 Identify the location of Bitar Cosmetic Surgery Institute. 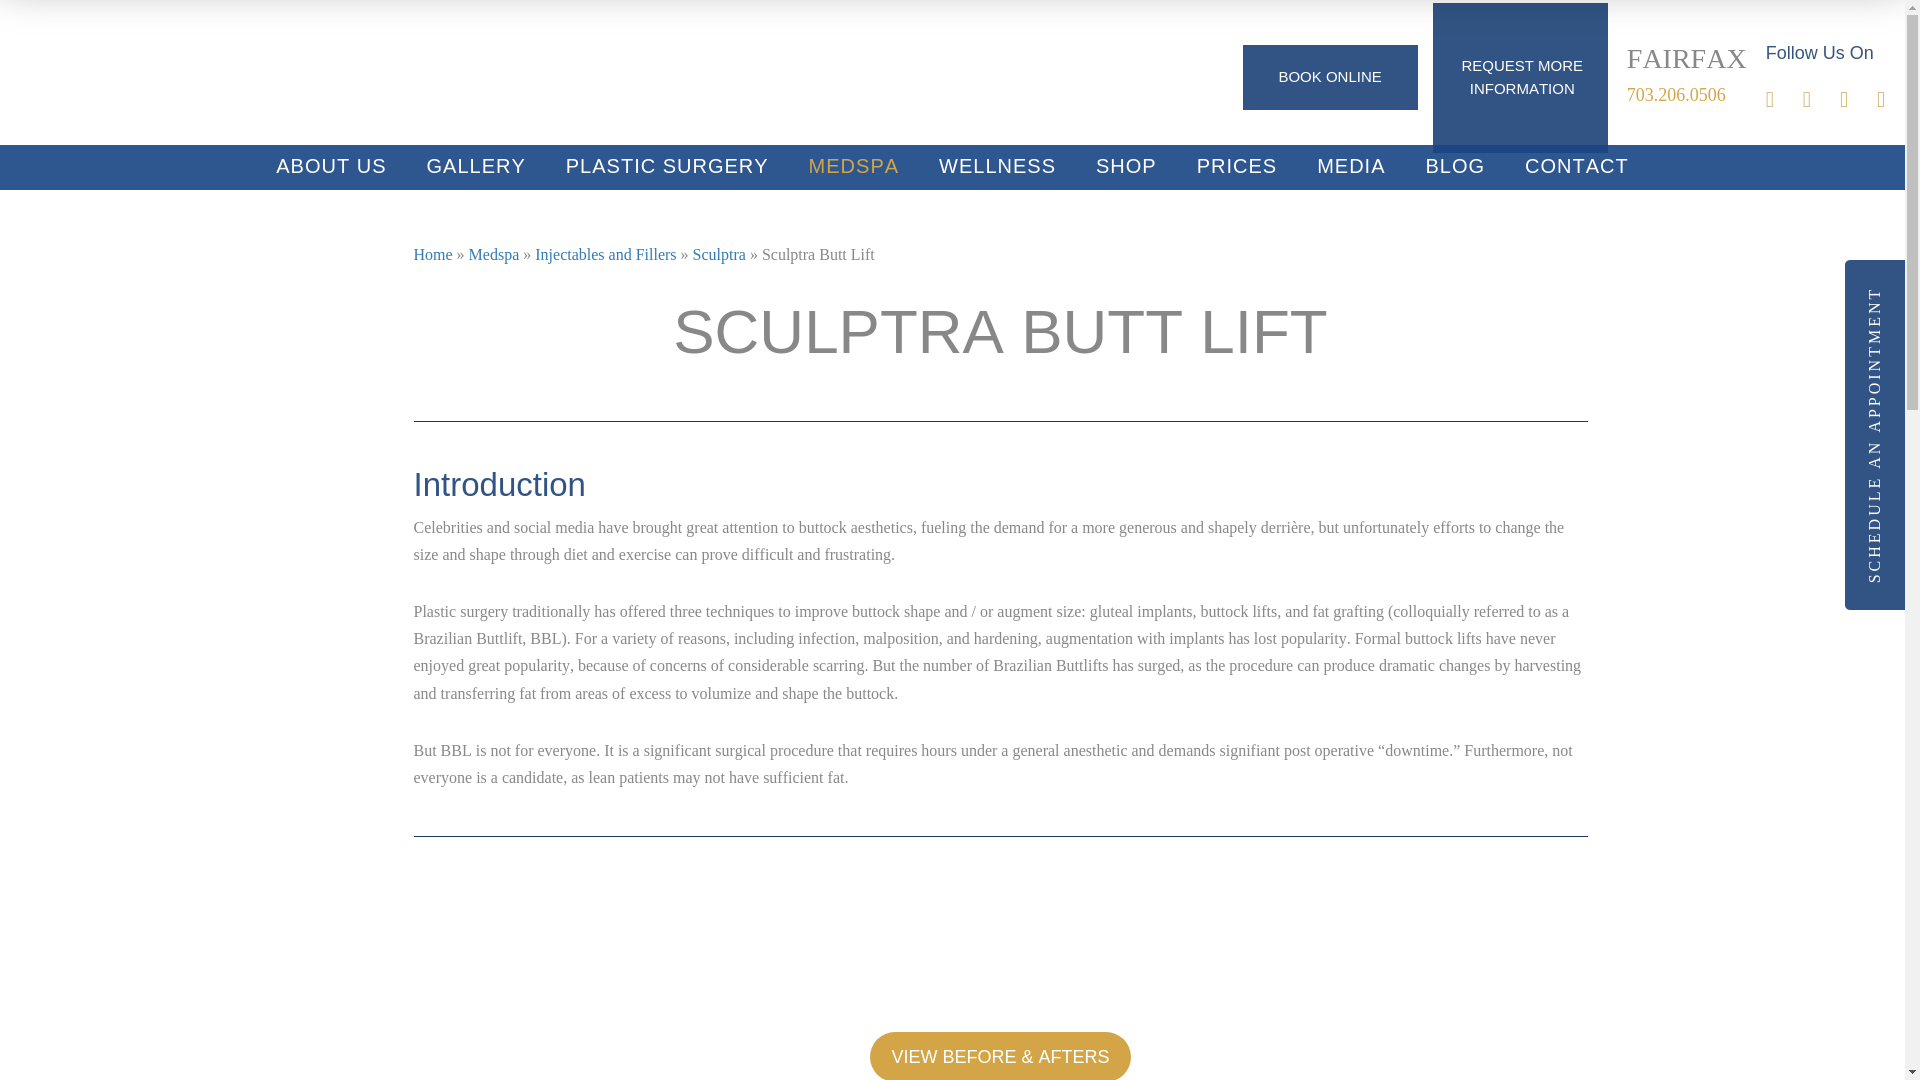
(170, 75).